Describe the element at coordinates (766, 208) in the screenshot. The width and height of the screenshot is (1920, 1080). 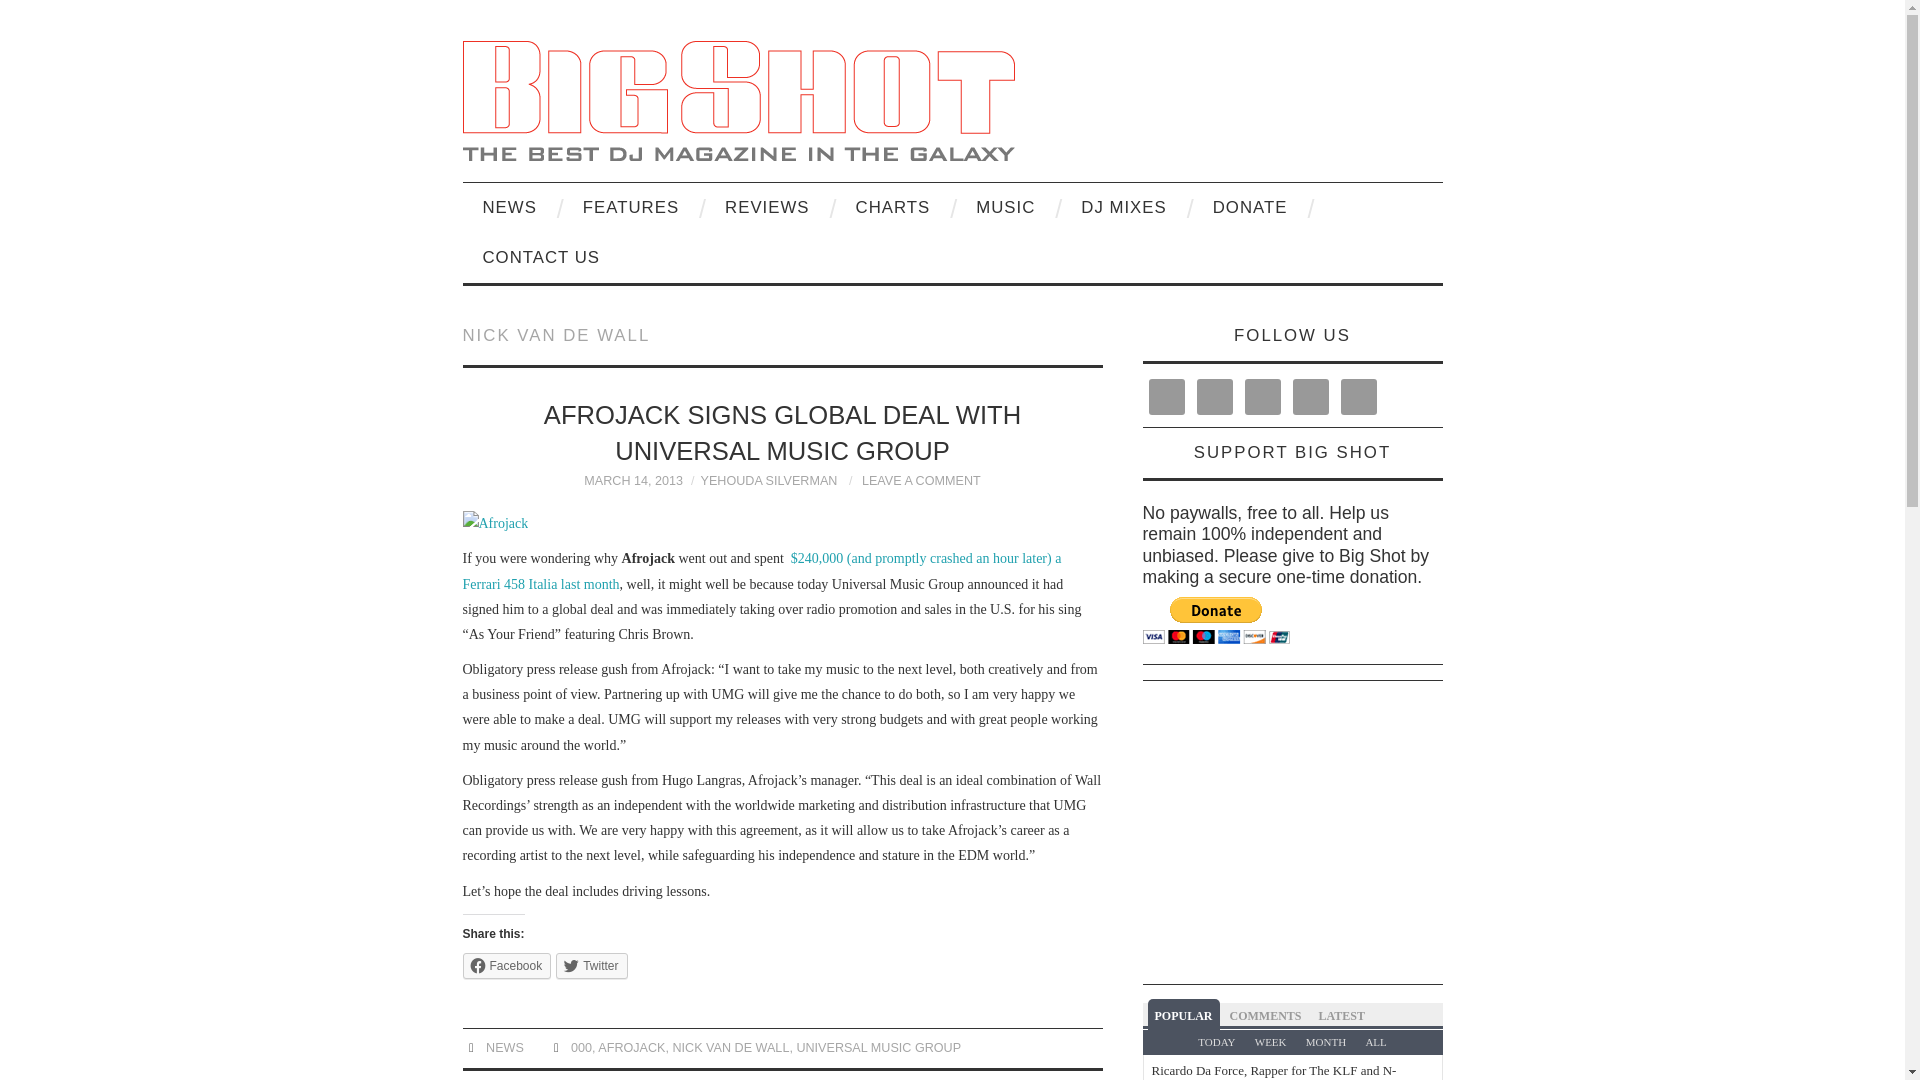
I see `REVIEWS` at that location.